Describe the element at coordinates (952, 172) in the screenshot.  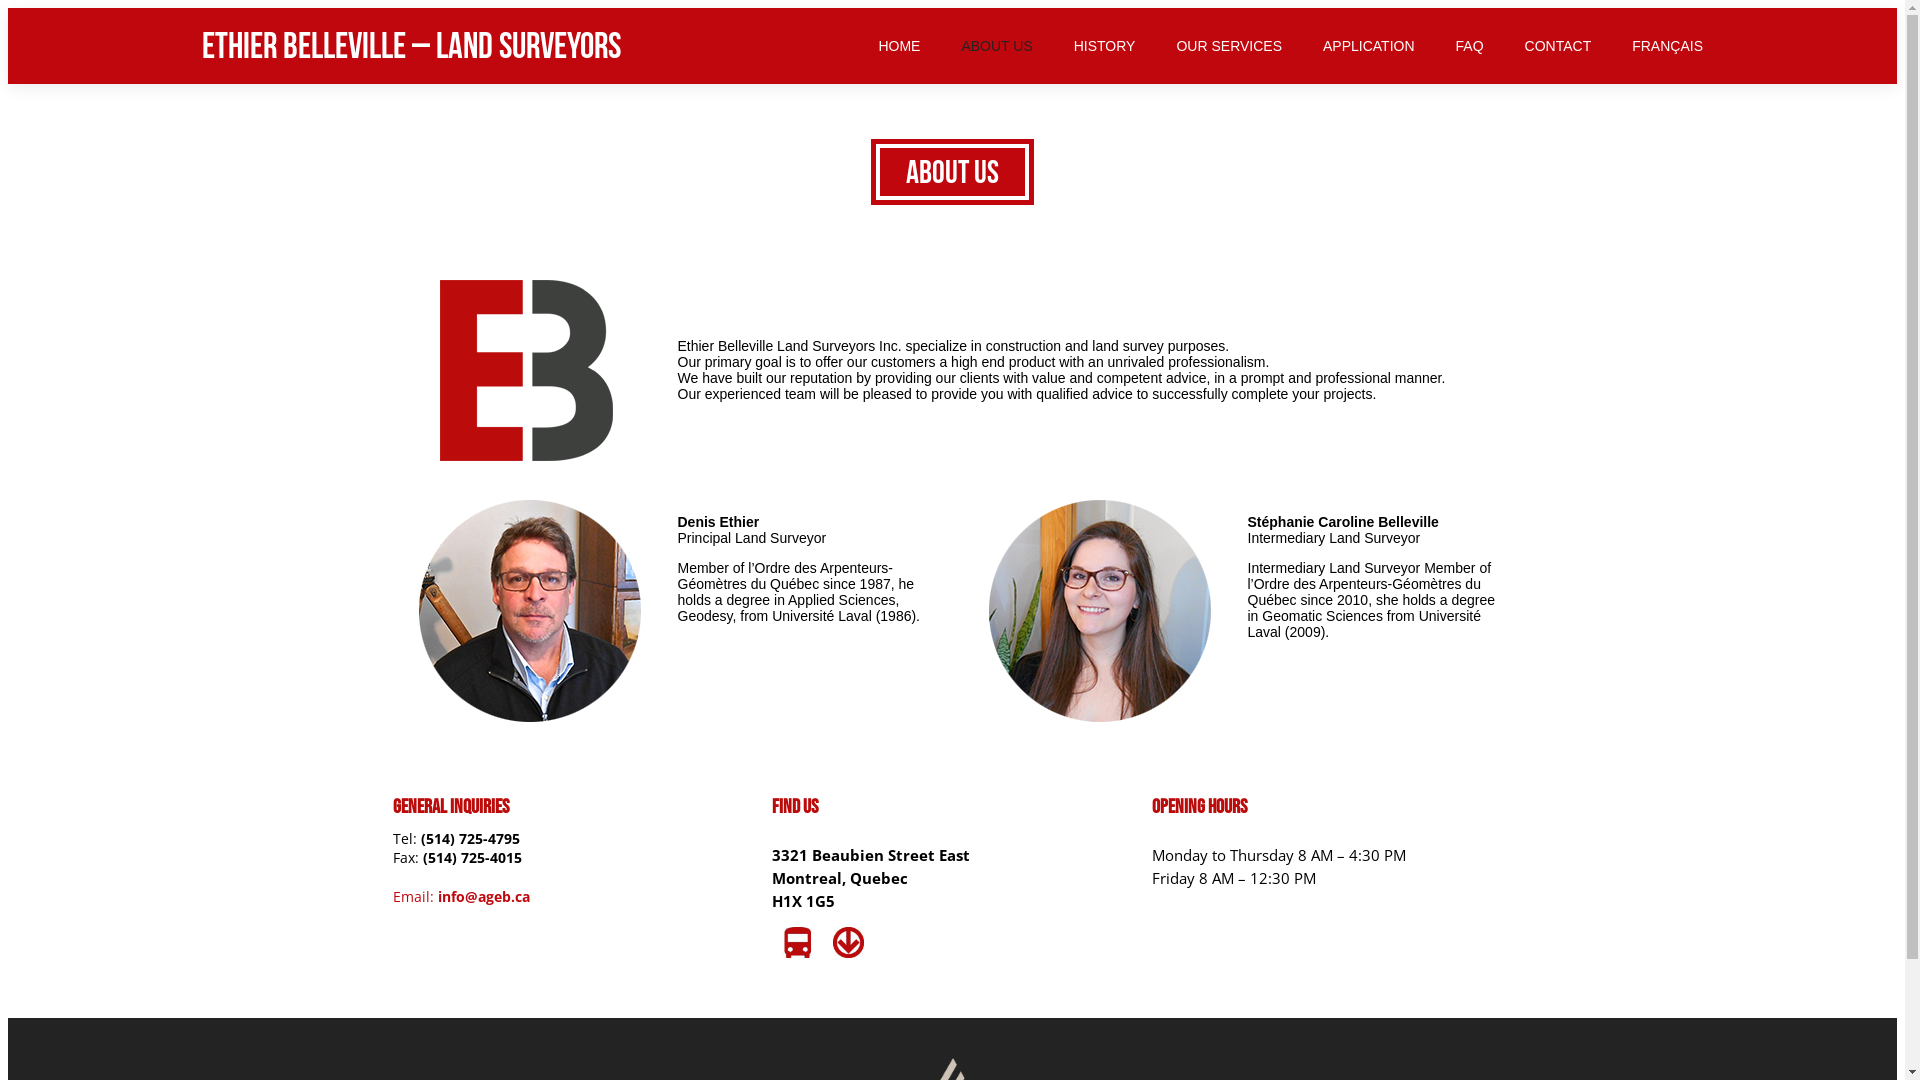
I see `About us` at that location.